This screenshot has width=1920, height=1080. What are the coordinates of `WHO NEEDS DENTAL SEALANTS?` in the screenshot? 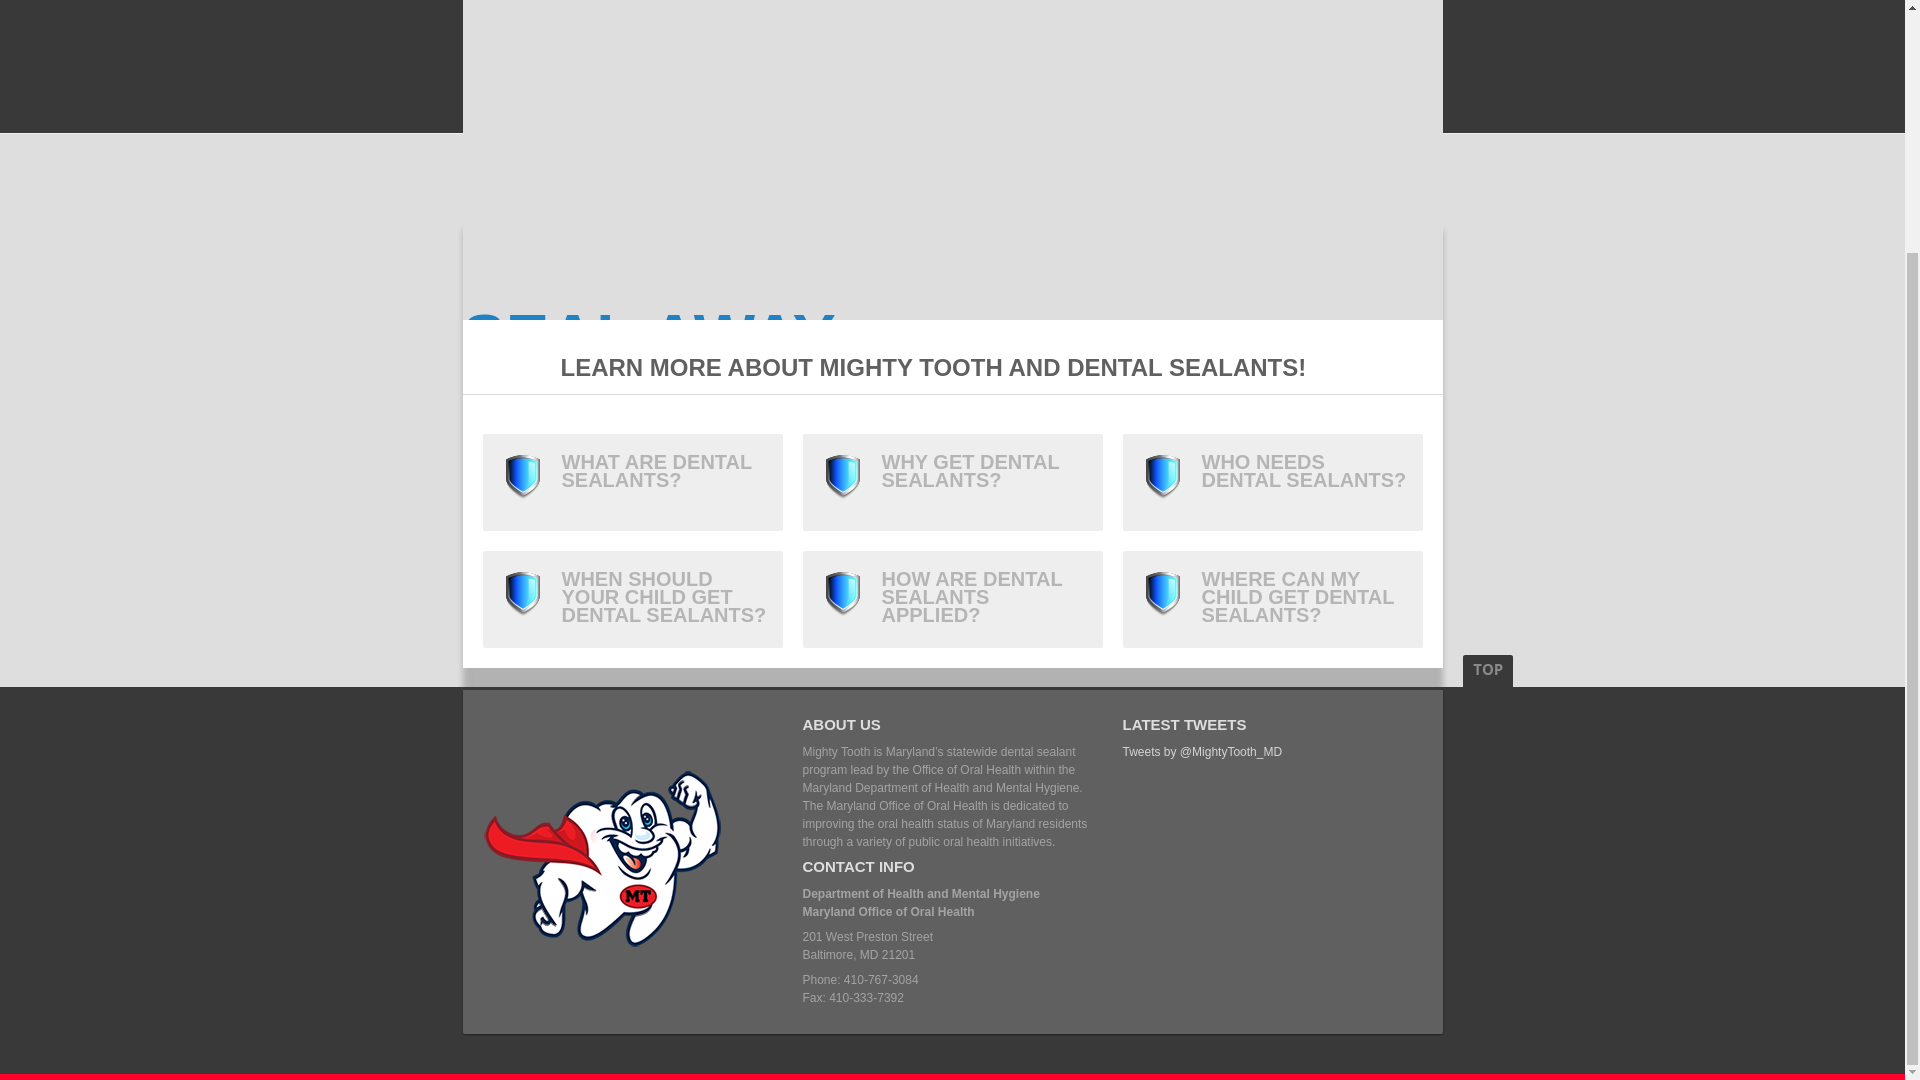 It's located at (1272, 482).